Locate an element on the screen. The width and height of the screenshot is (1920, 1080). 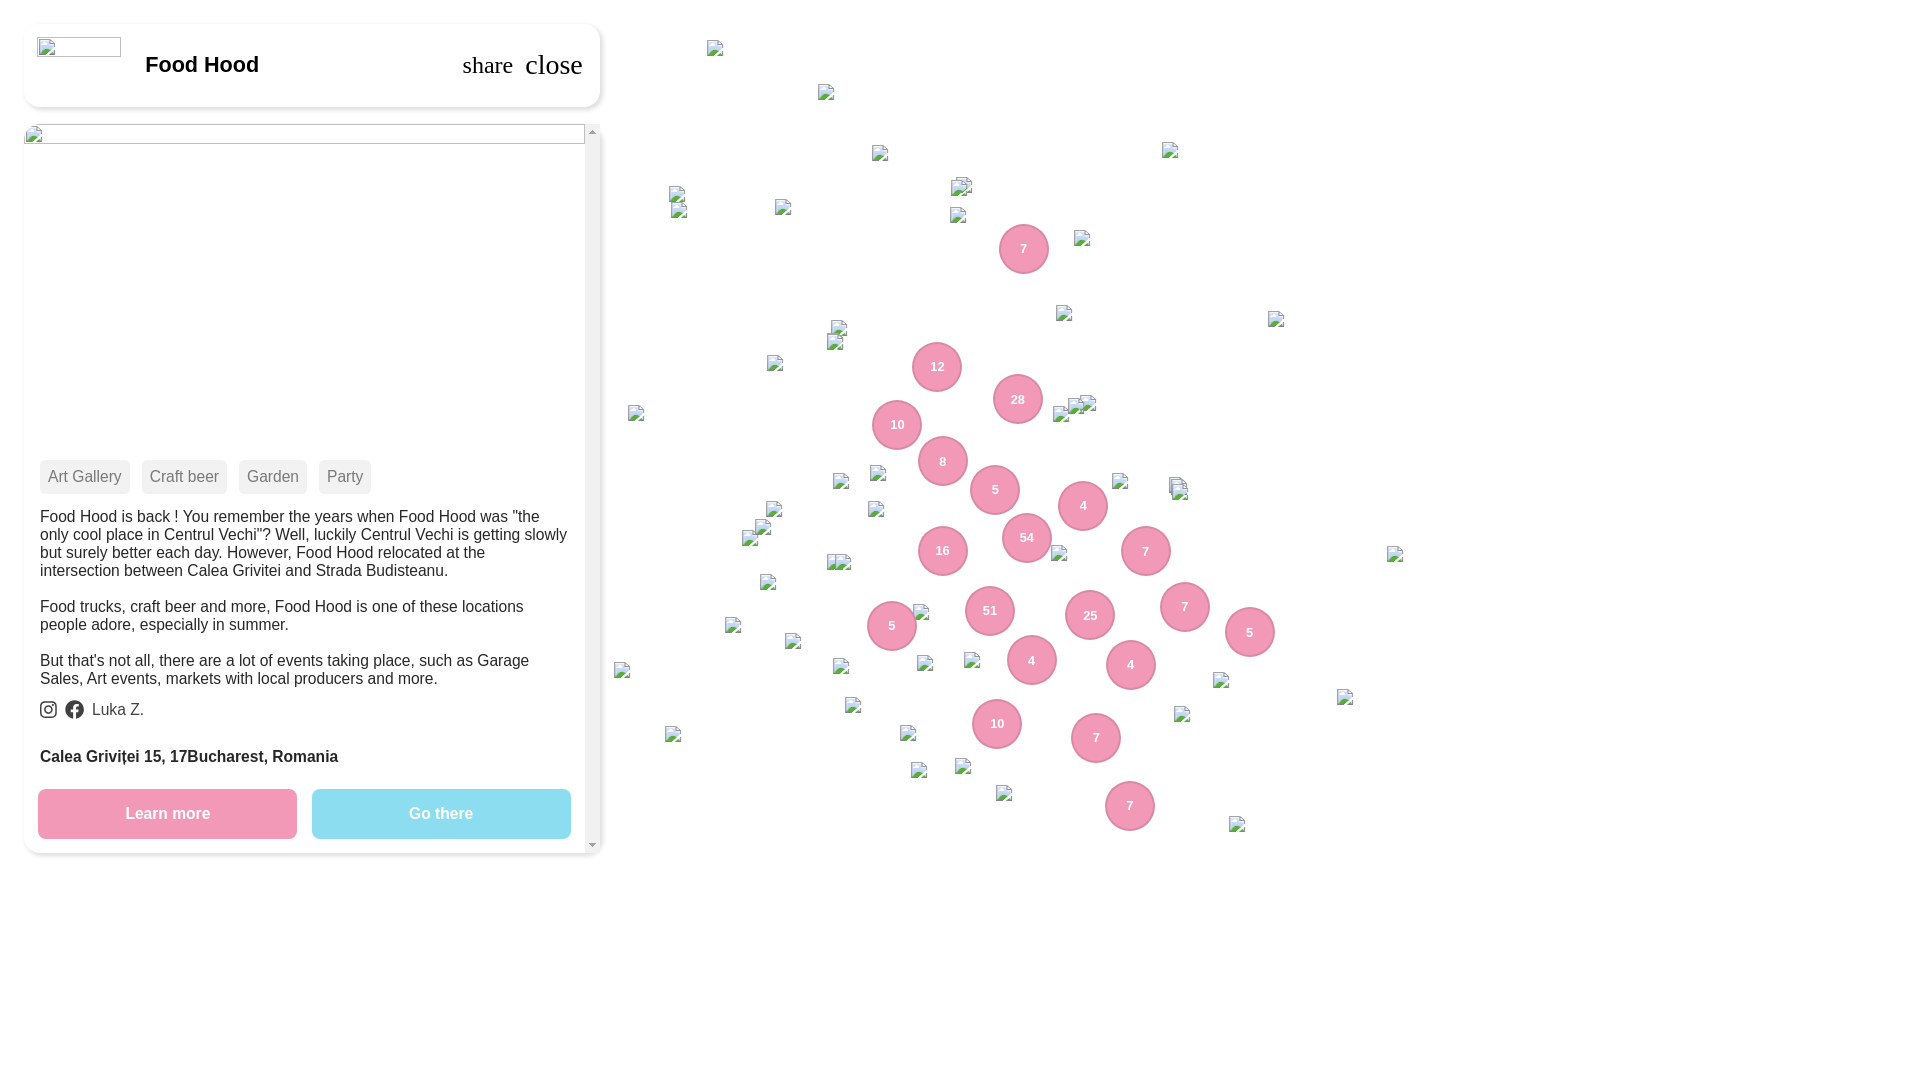
Bucharest's Craft beer Map: our favorite places to go out to is located at coordinates (184, 476).